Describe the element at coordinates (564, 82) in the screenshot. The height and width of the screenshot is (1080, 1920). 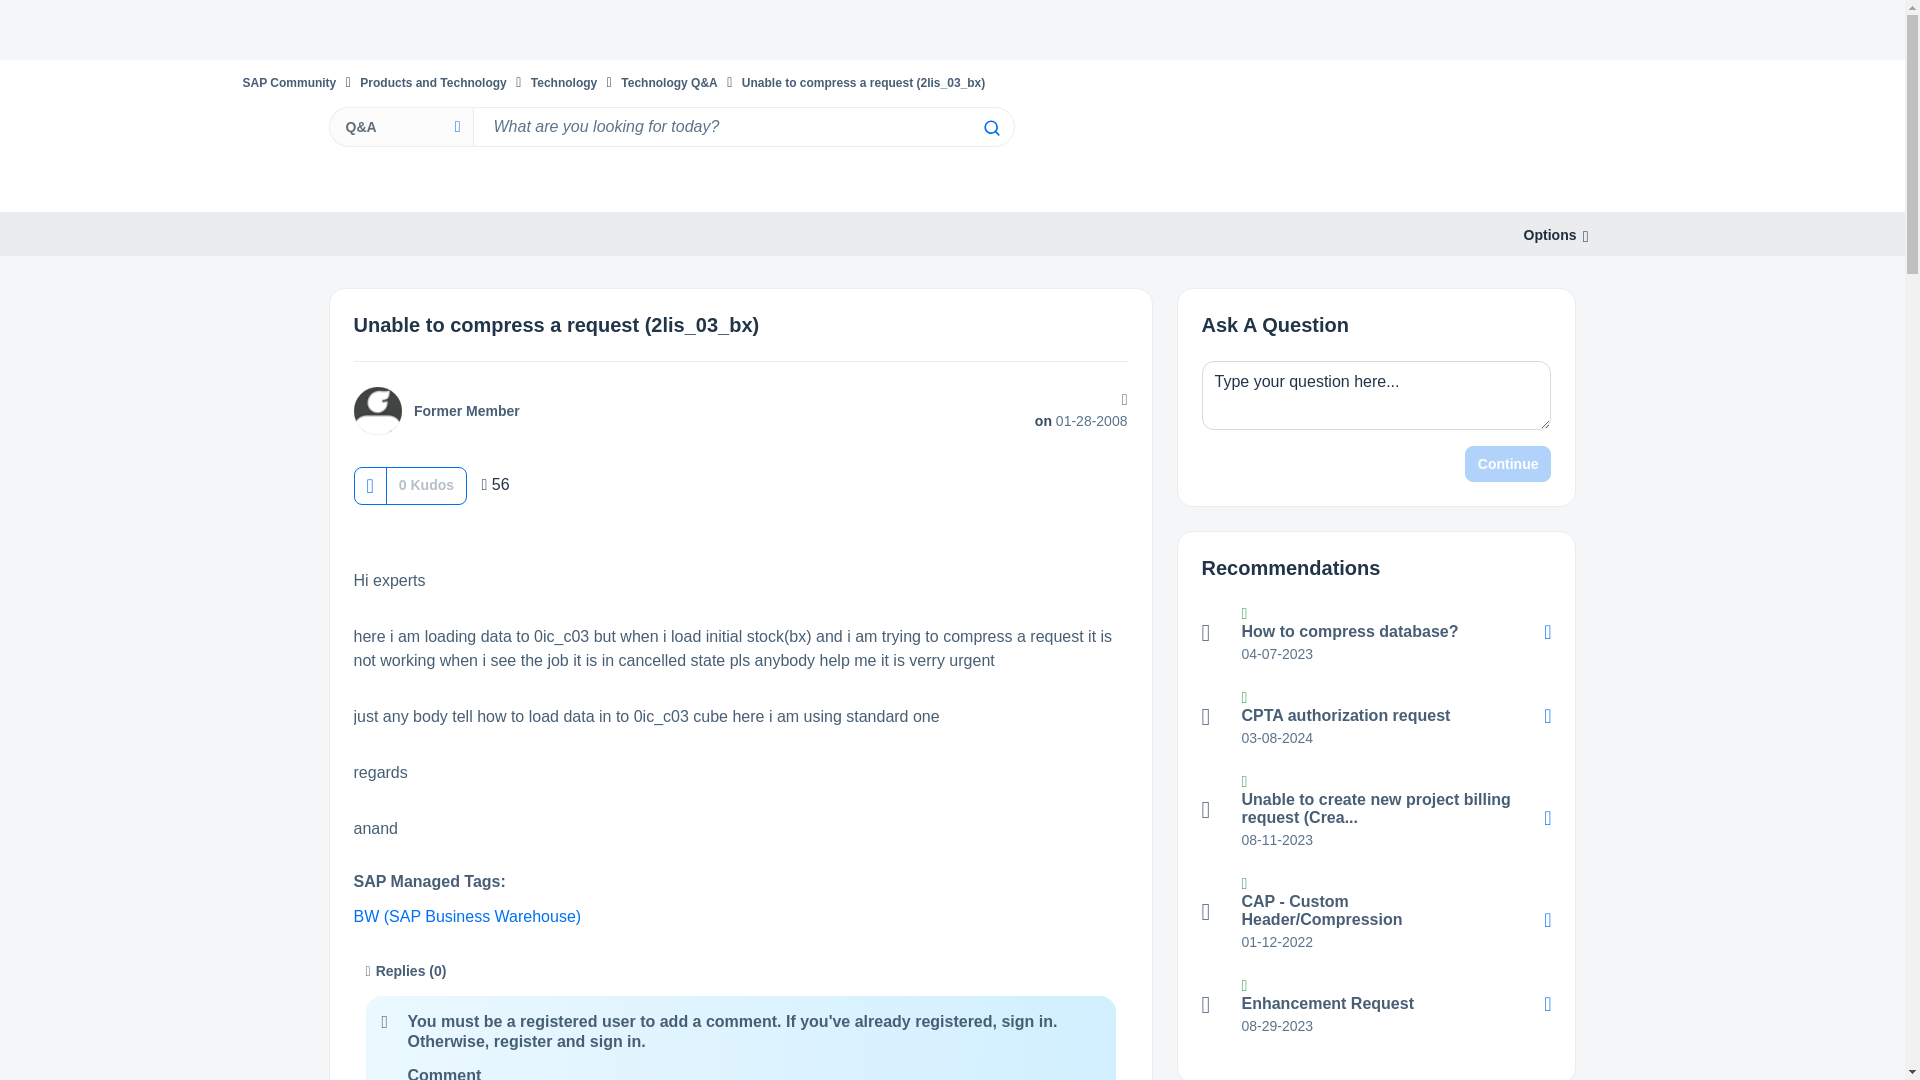
I see `Technology` at that location.